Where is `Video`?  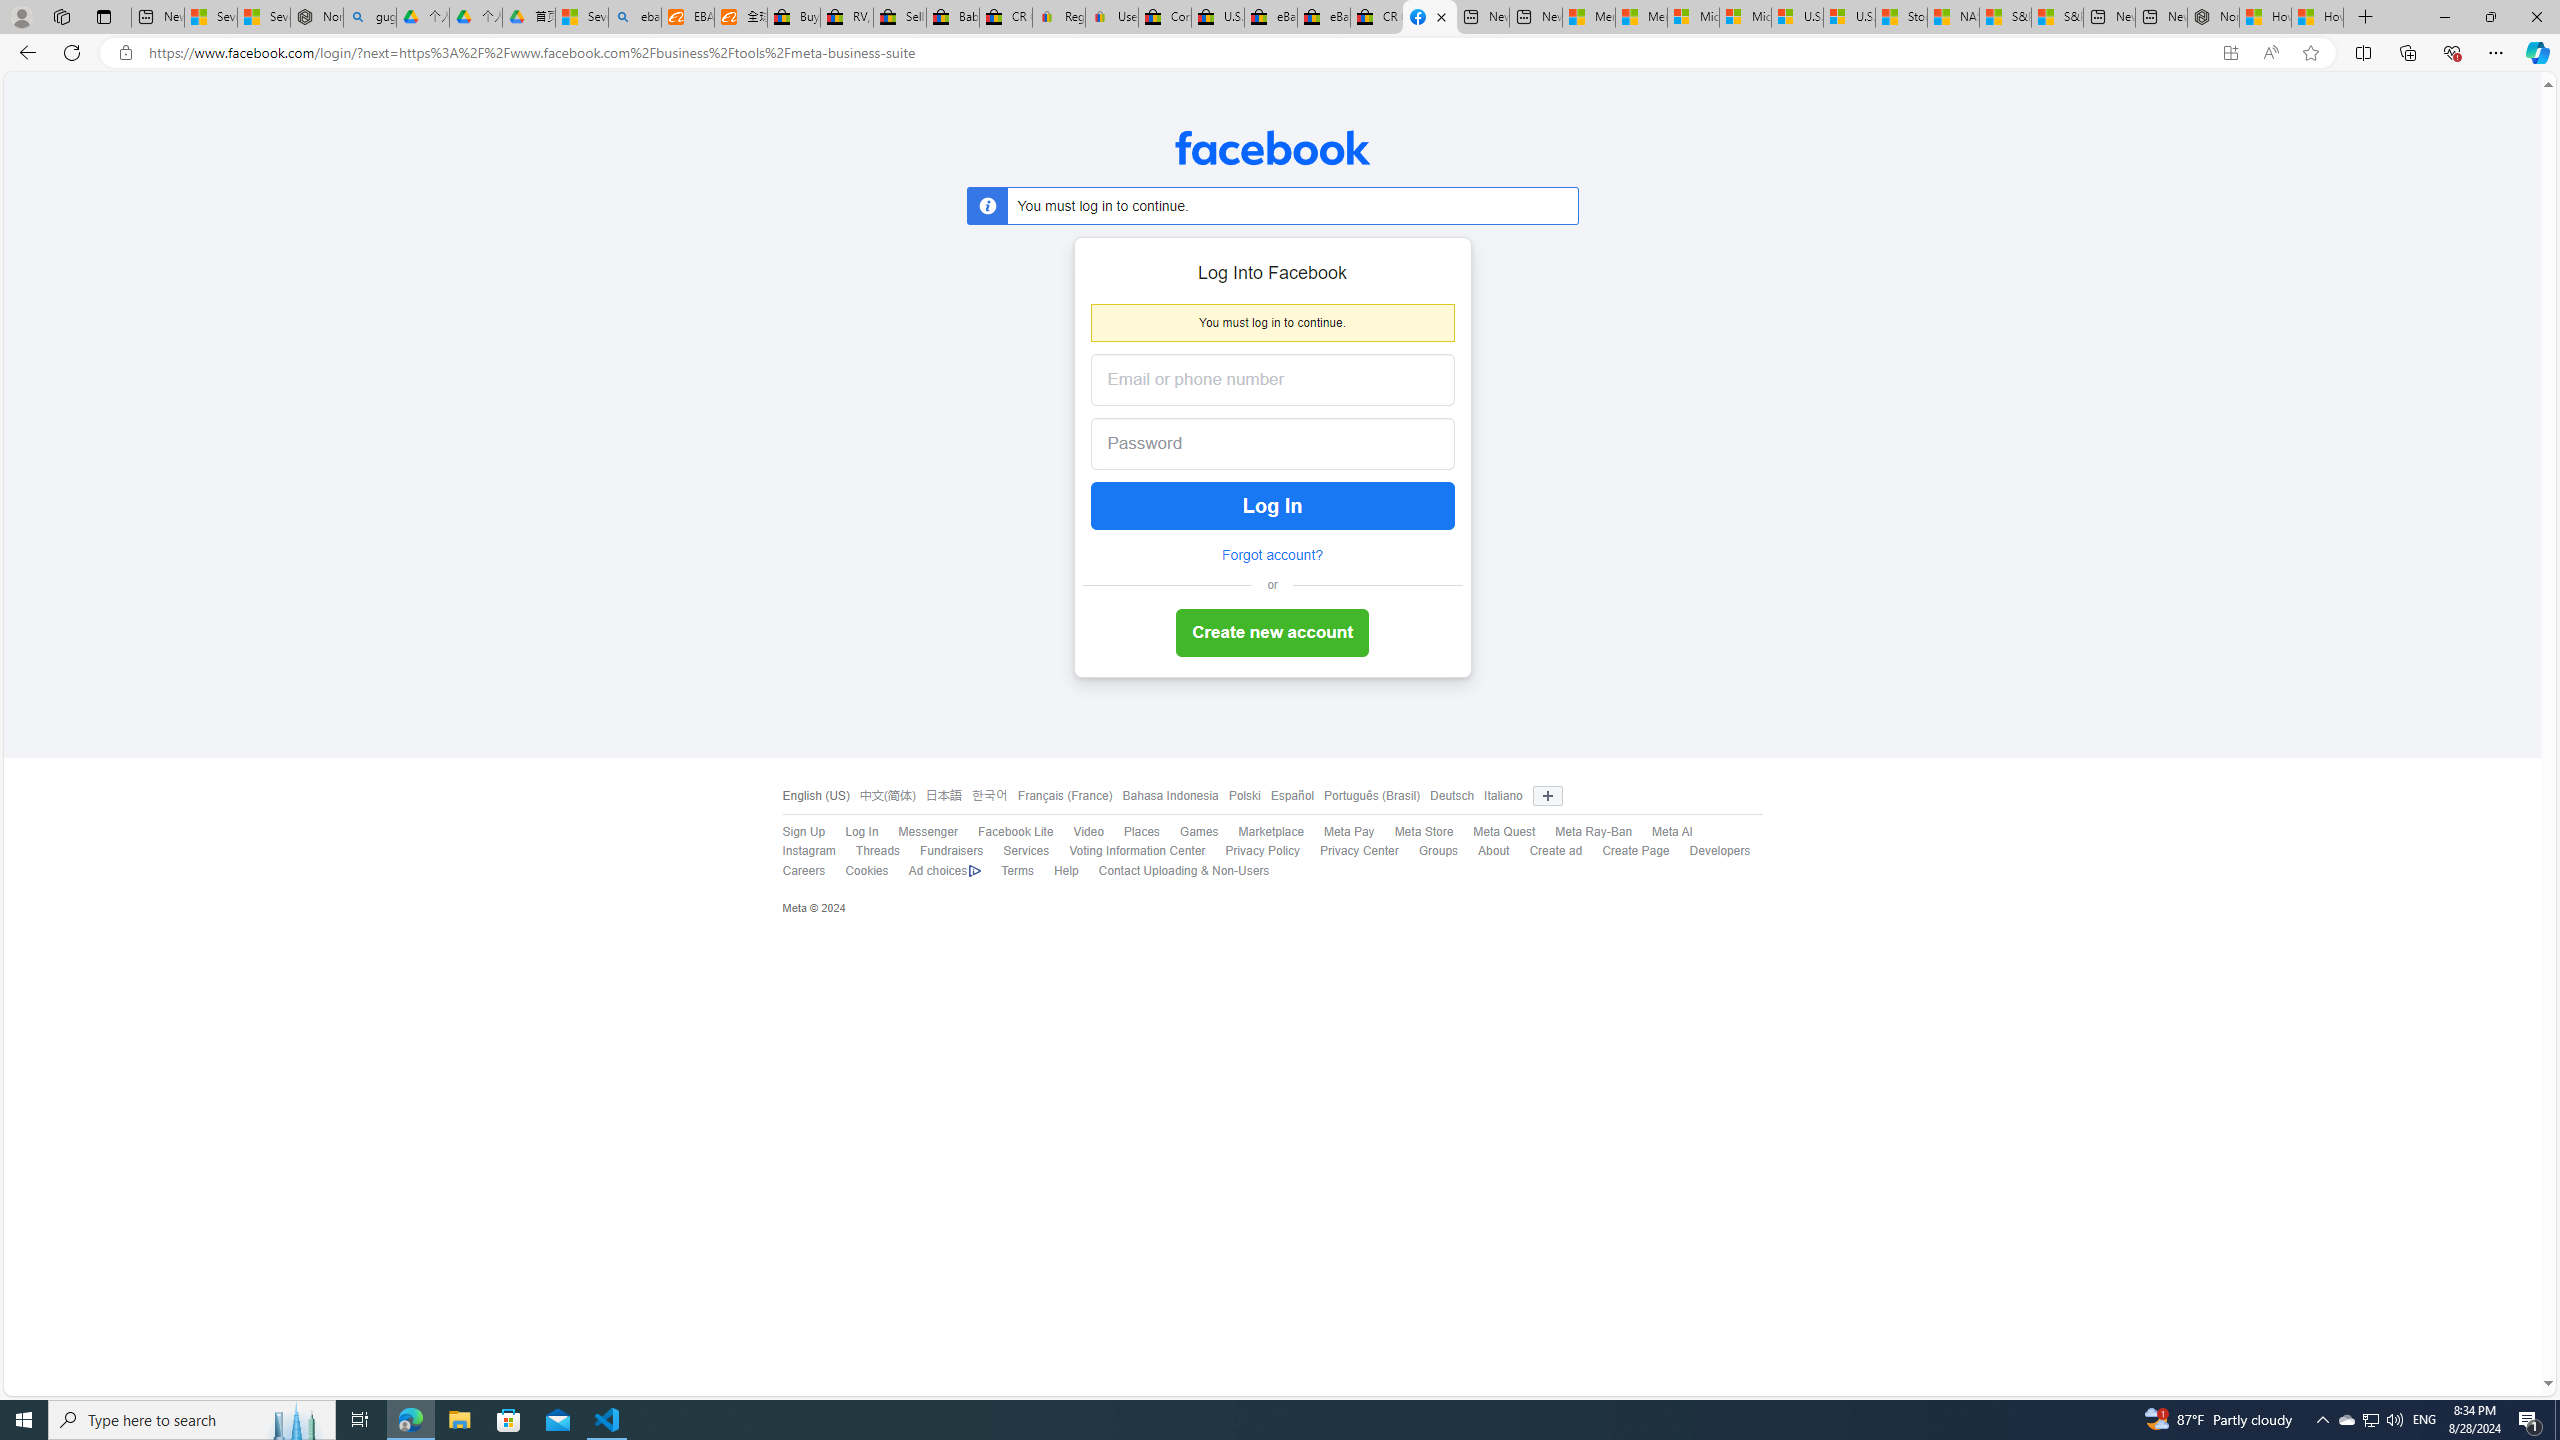 Video is located at coordinates (1078, 832).